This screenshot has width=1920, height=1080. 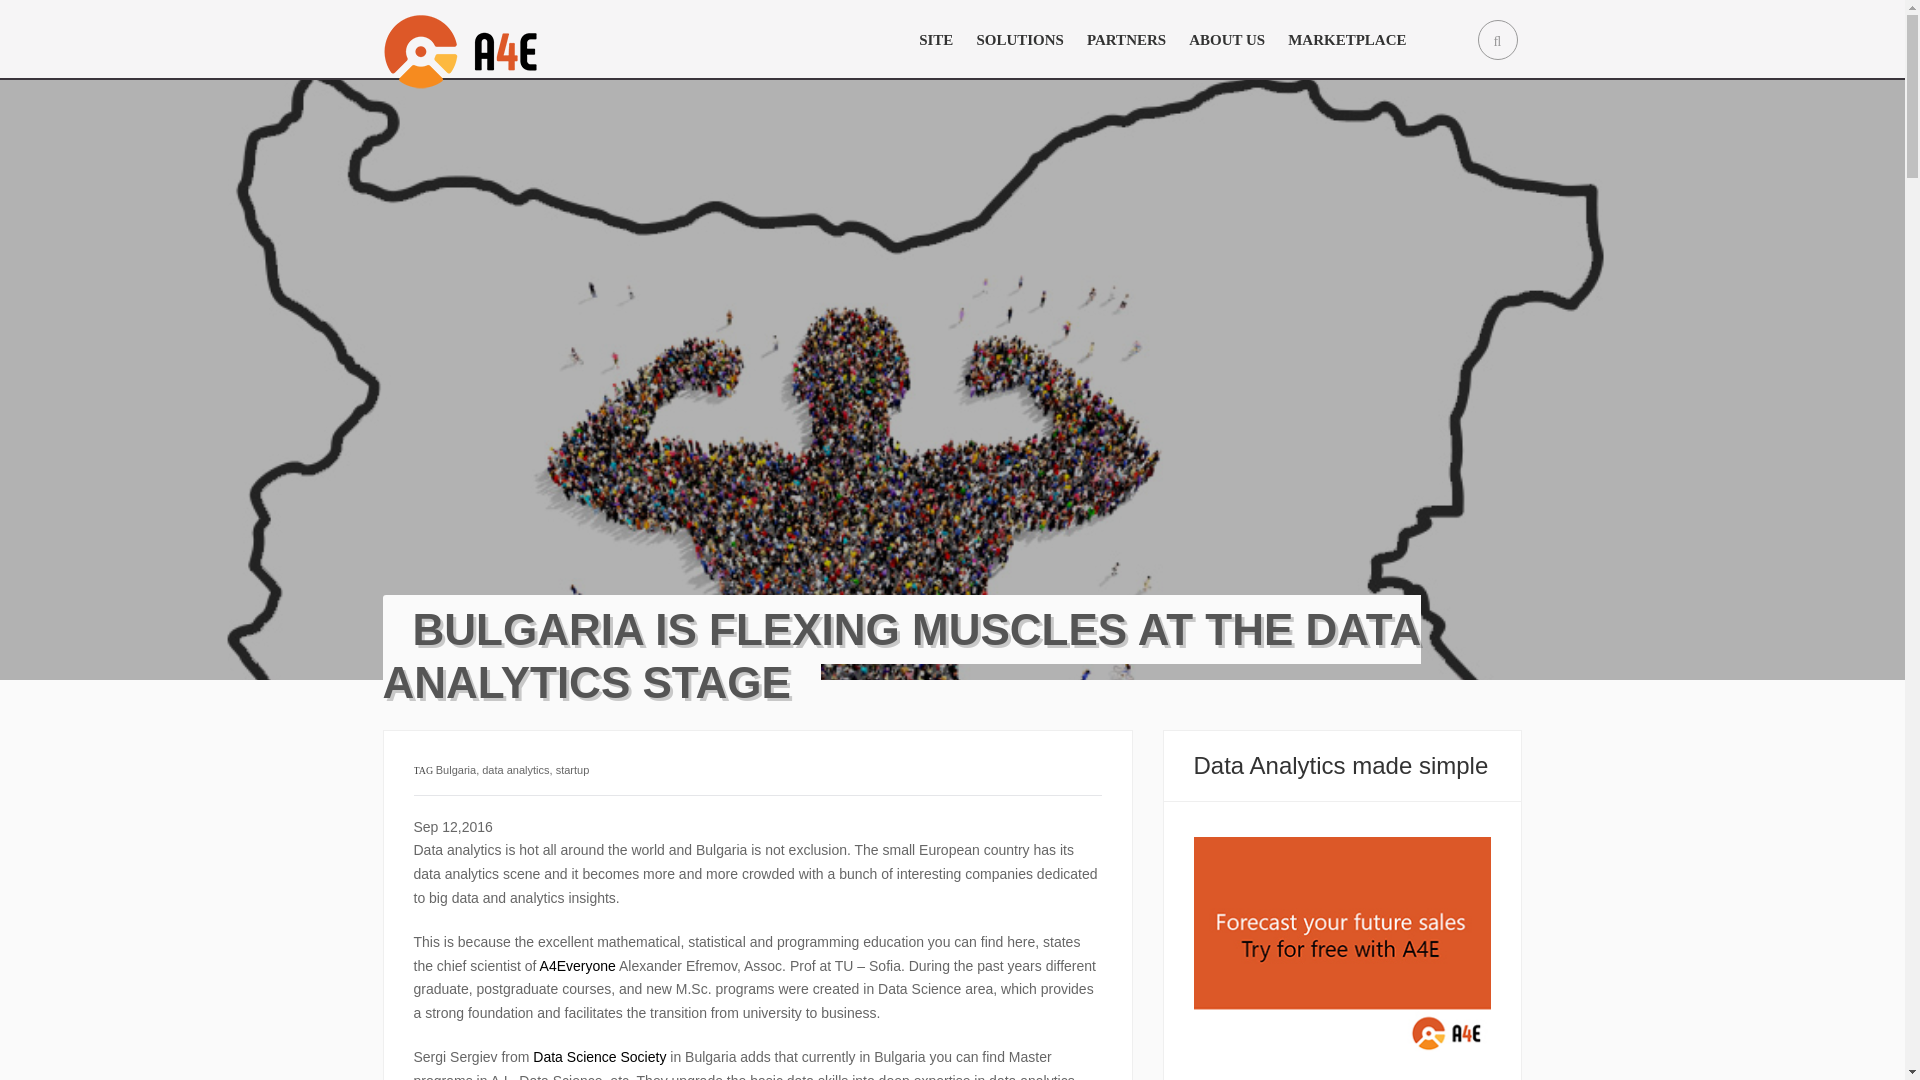 I want to click on ABOUT US, so click(x=1227, y=40).